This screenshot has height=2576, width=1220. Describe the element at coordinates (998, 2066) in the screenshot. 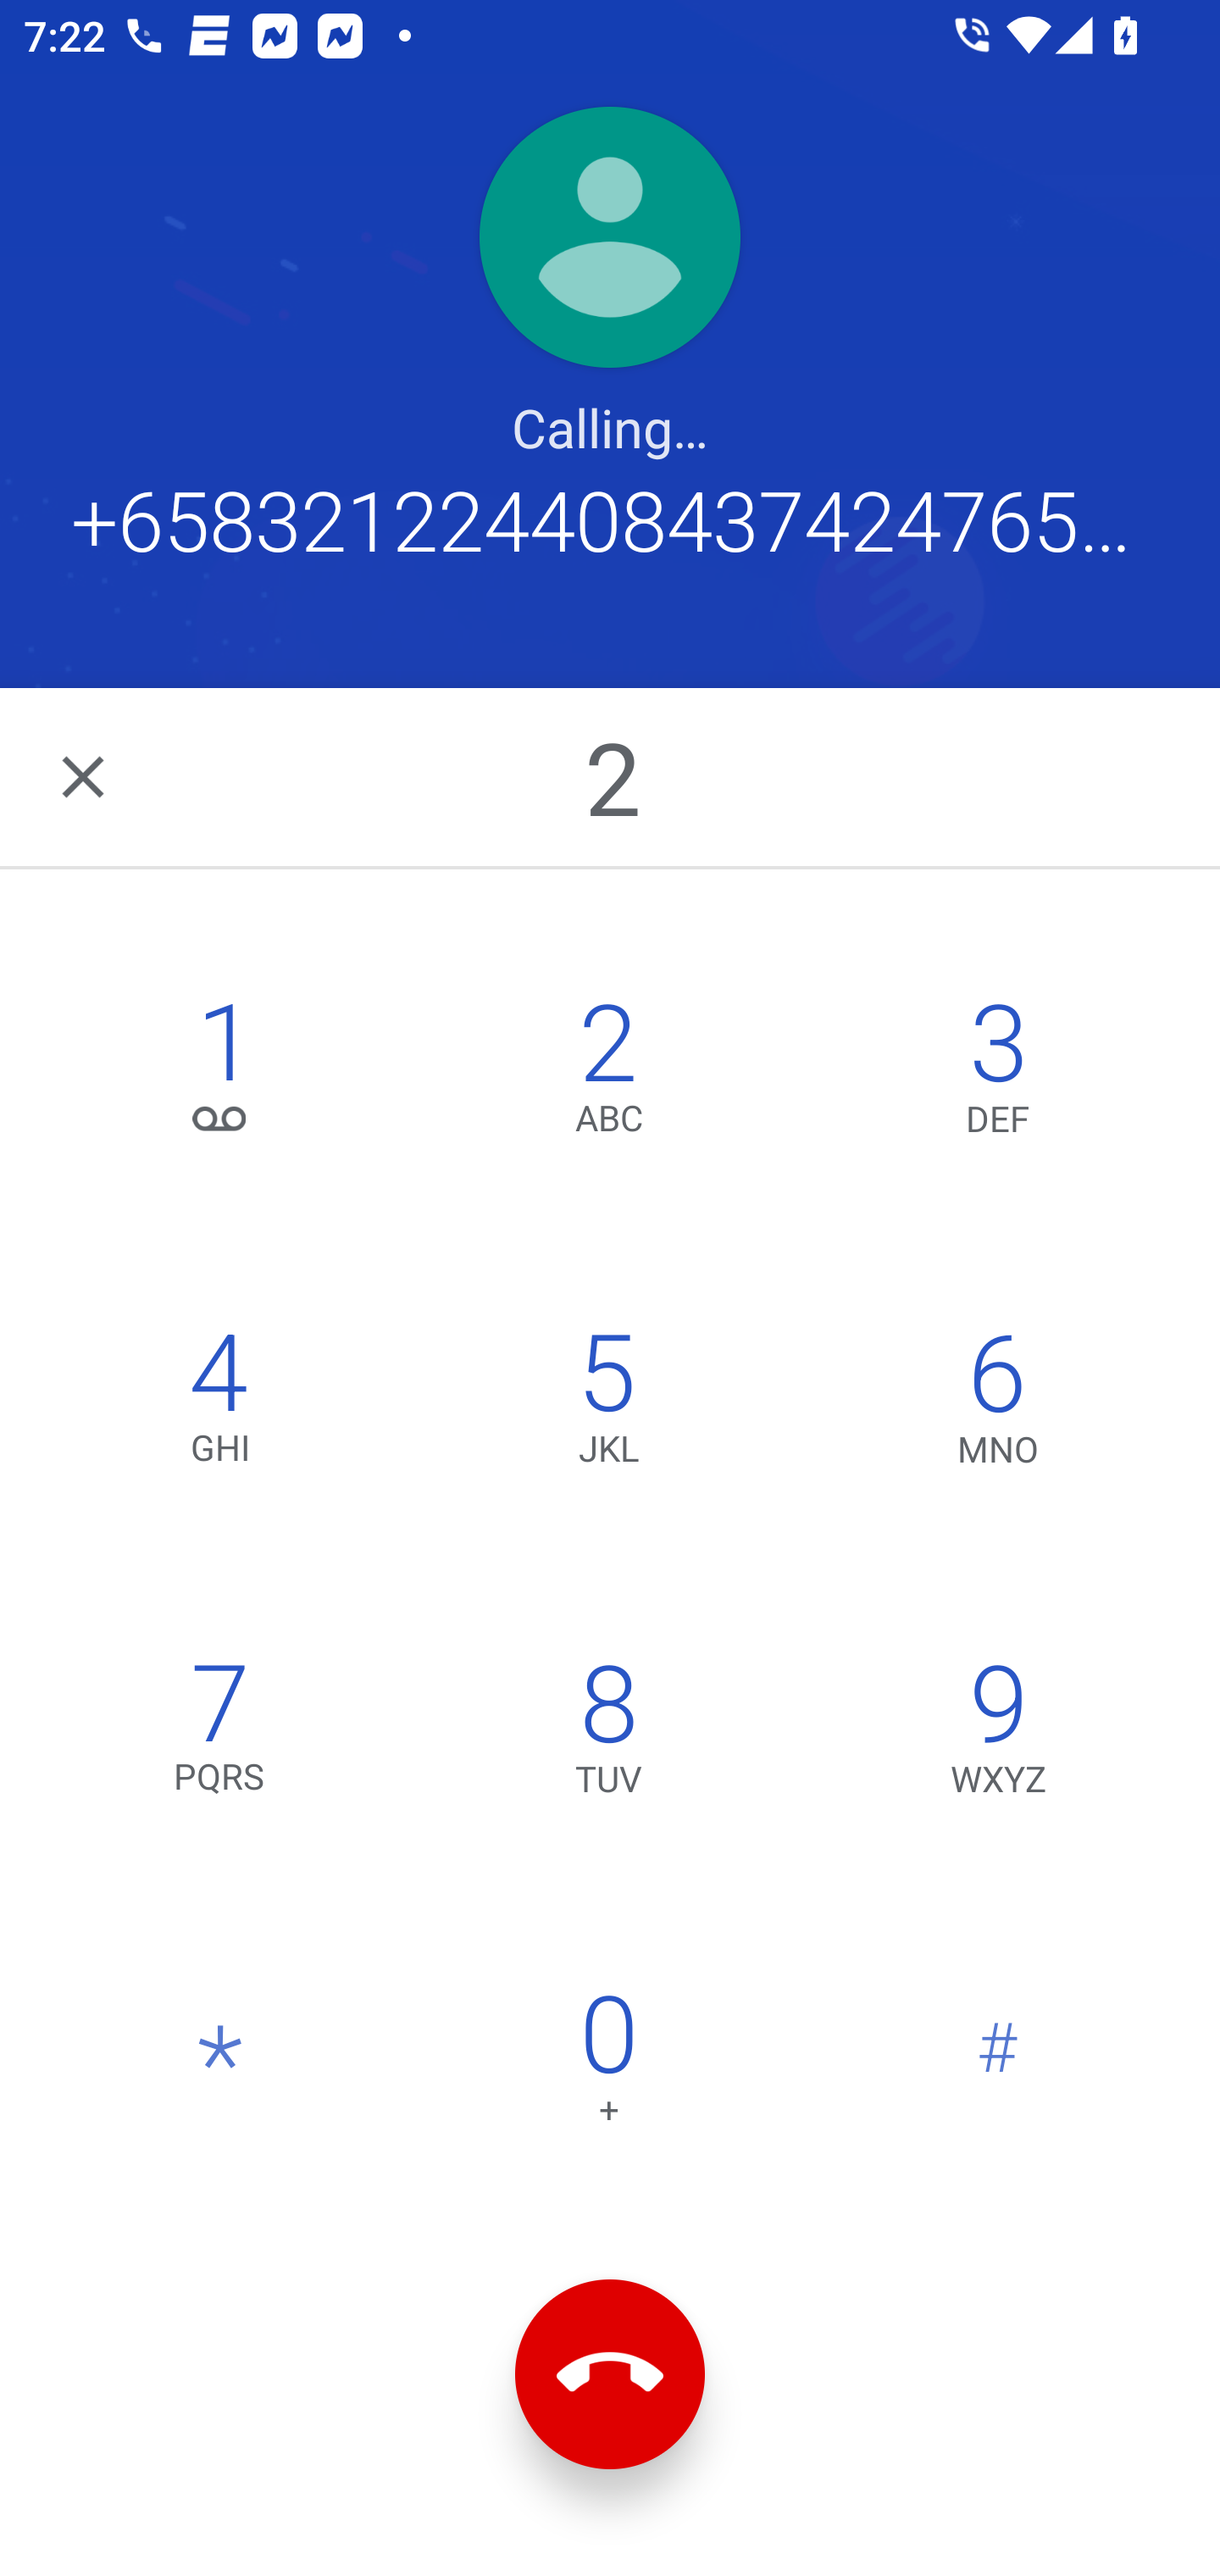

I see `#` at that location.